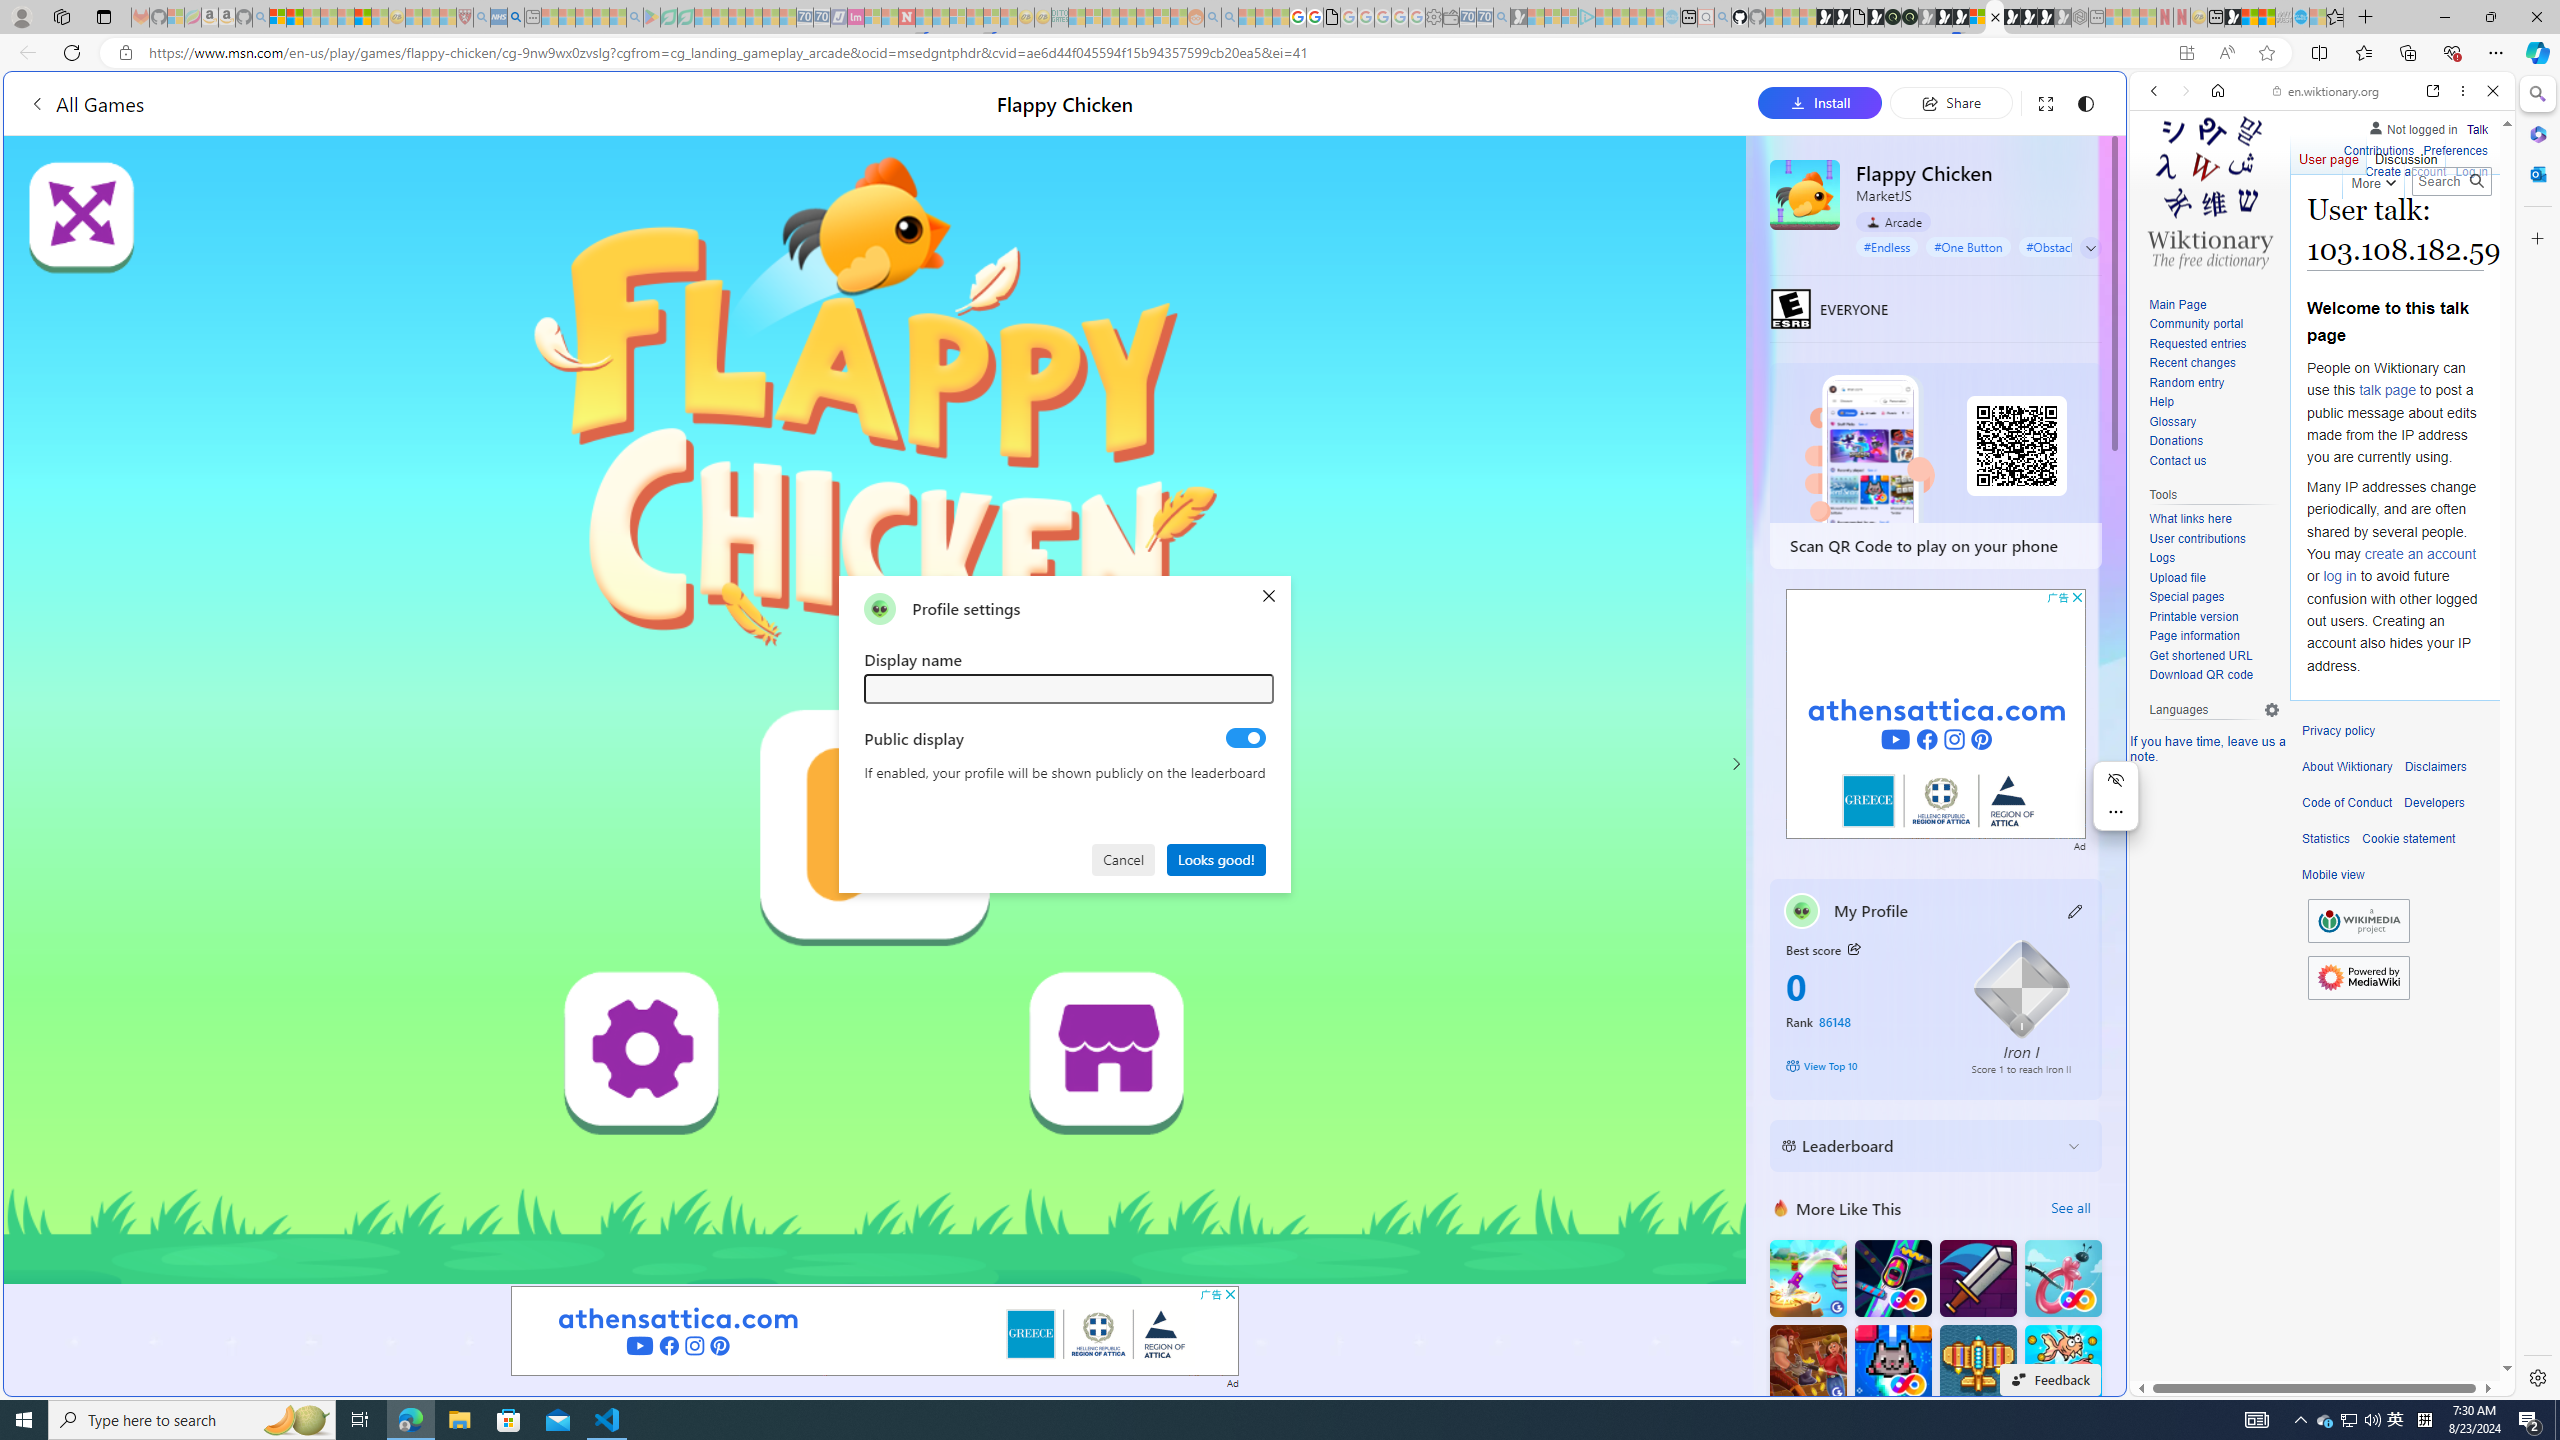 The image size is (2560, 1440). I want to click on More Like This, so click(1780, 1208).